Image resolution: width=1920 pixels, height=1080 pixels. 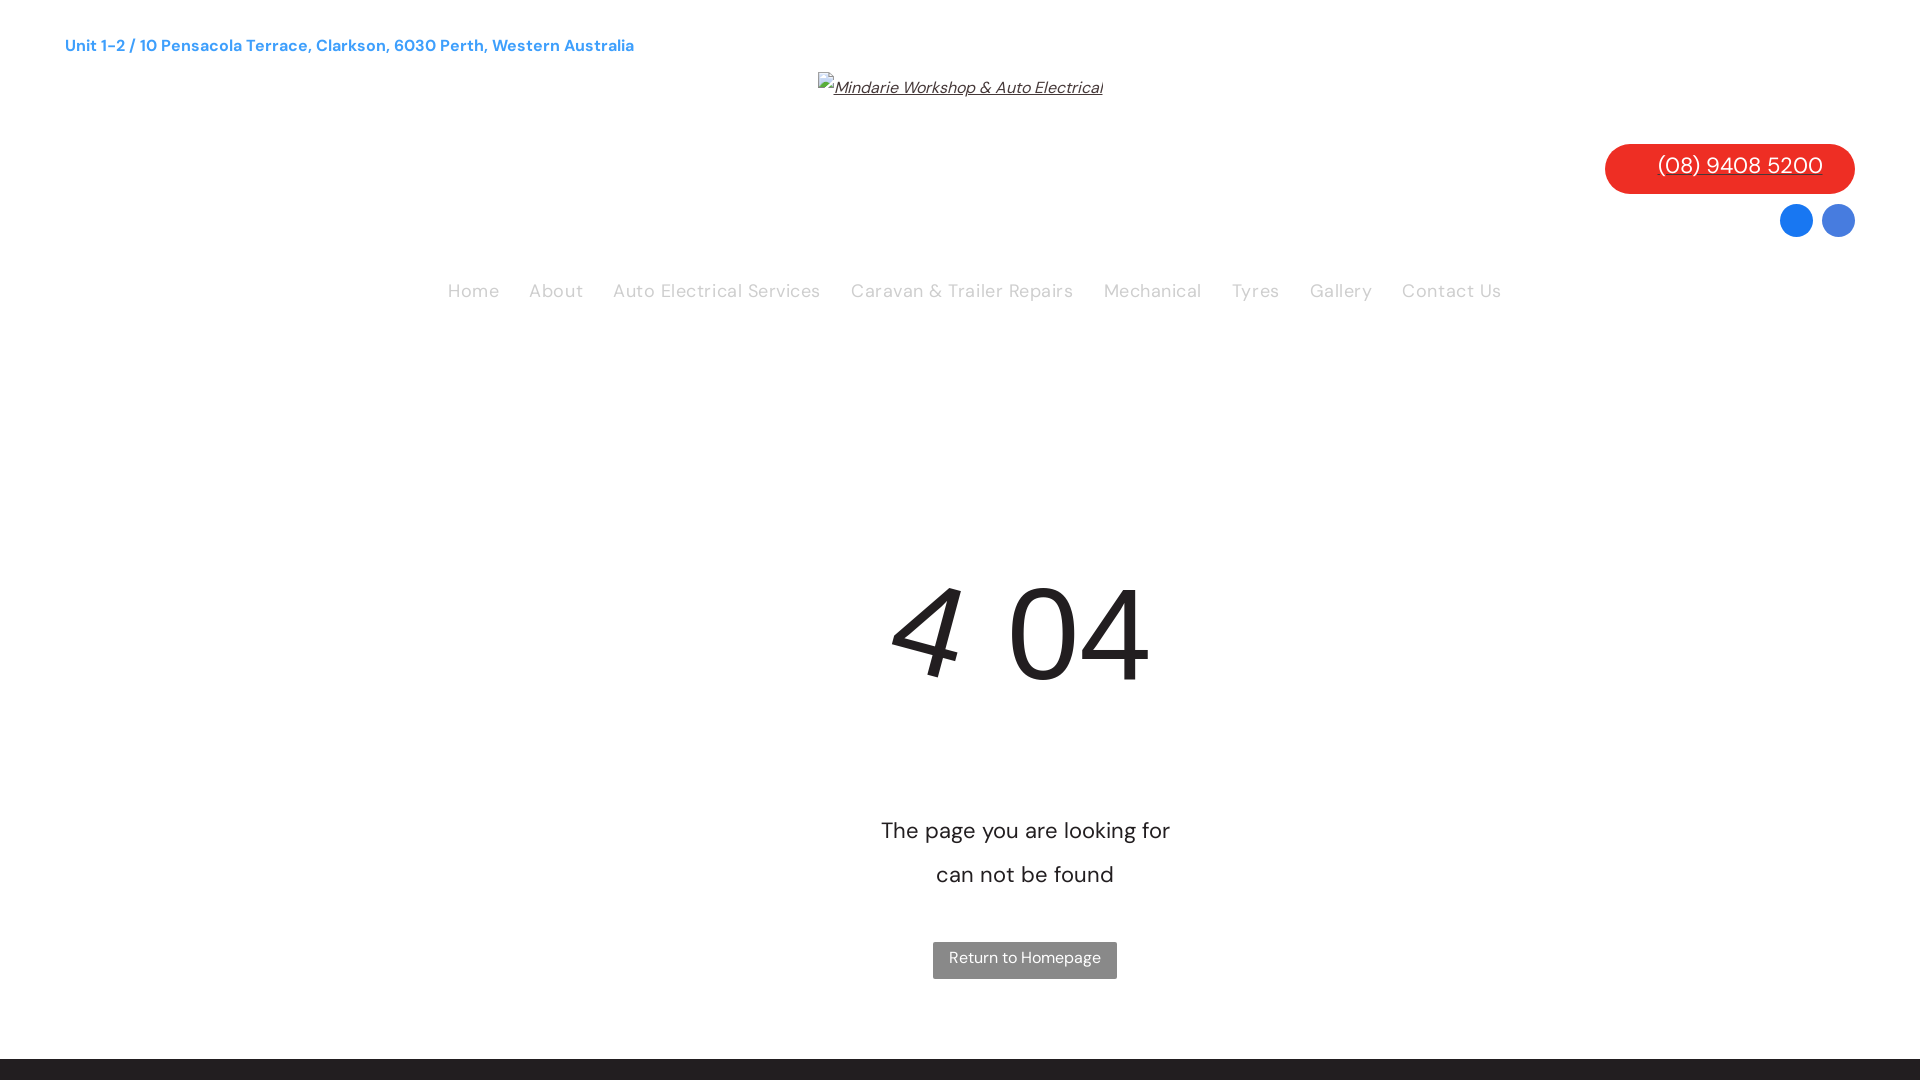 I want to click on Caravan & Trailer Repairs, so click(x=962, y=290).